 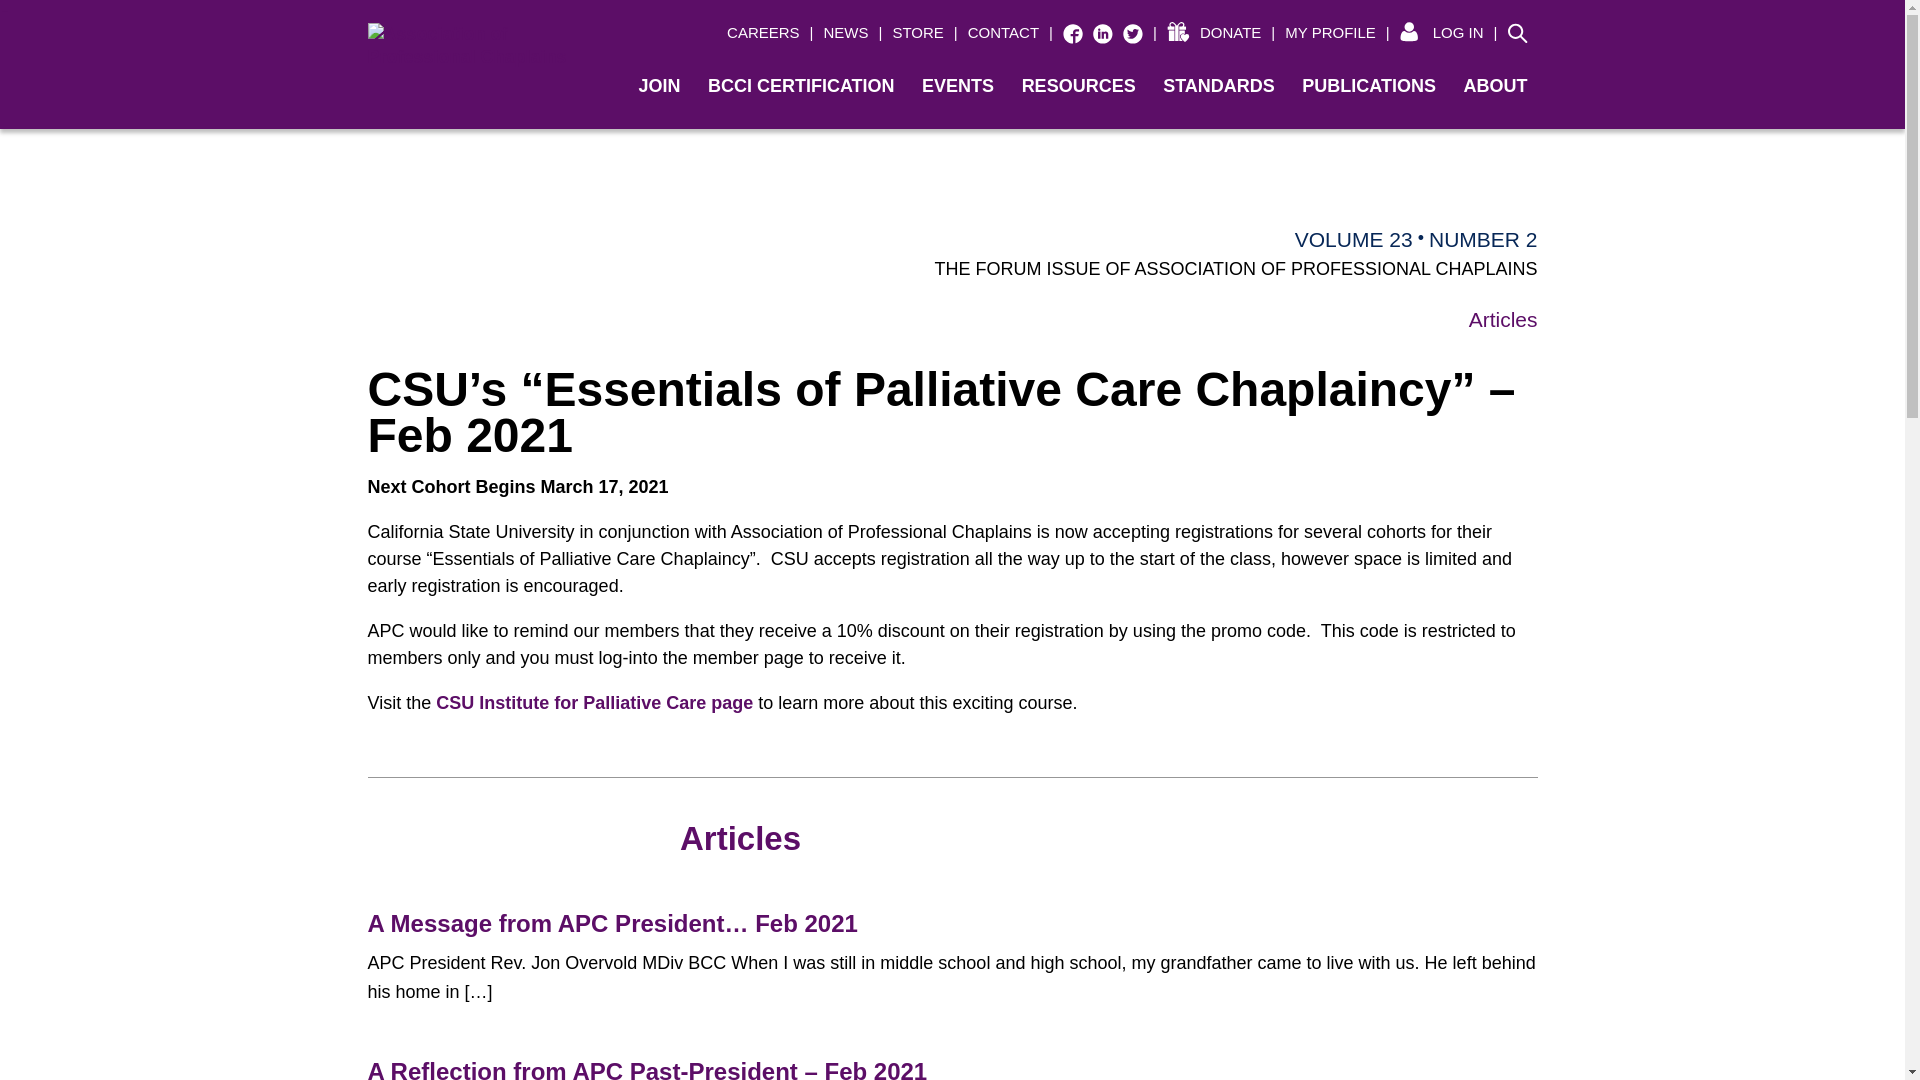 I want to click on JOIN, so click(x=661, y=86).